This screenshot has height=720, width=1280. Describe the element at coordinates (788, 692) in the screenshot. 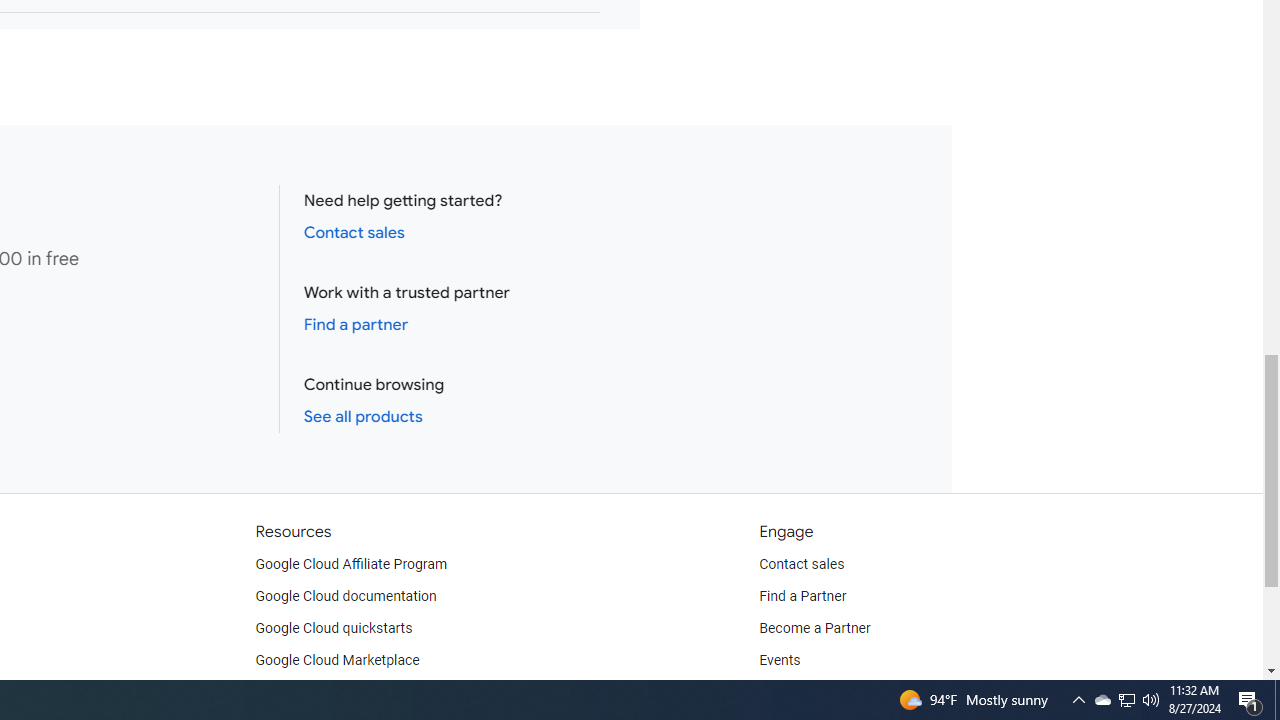

I see `Podcasts` at that location.